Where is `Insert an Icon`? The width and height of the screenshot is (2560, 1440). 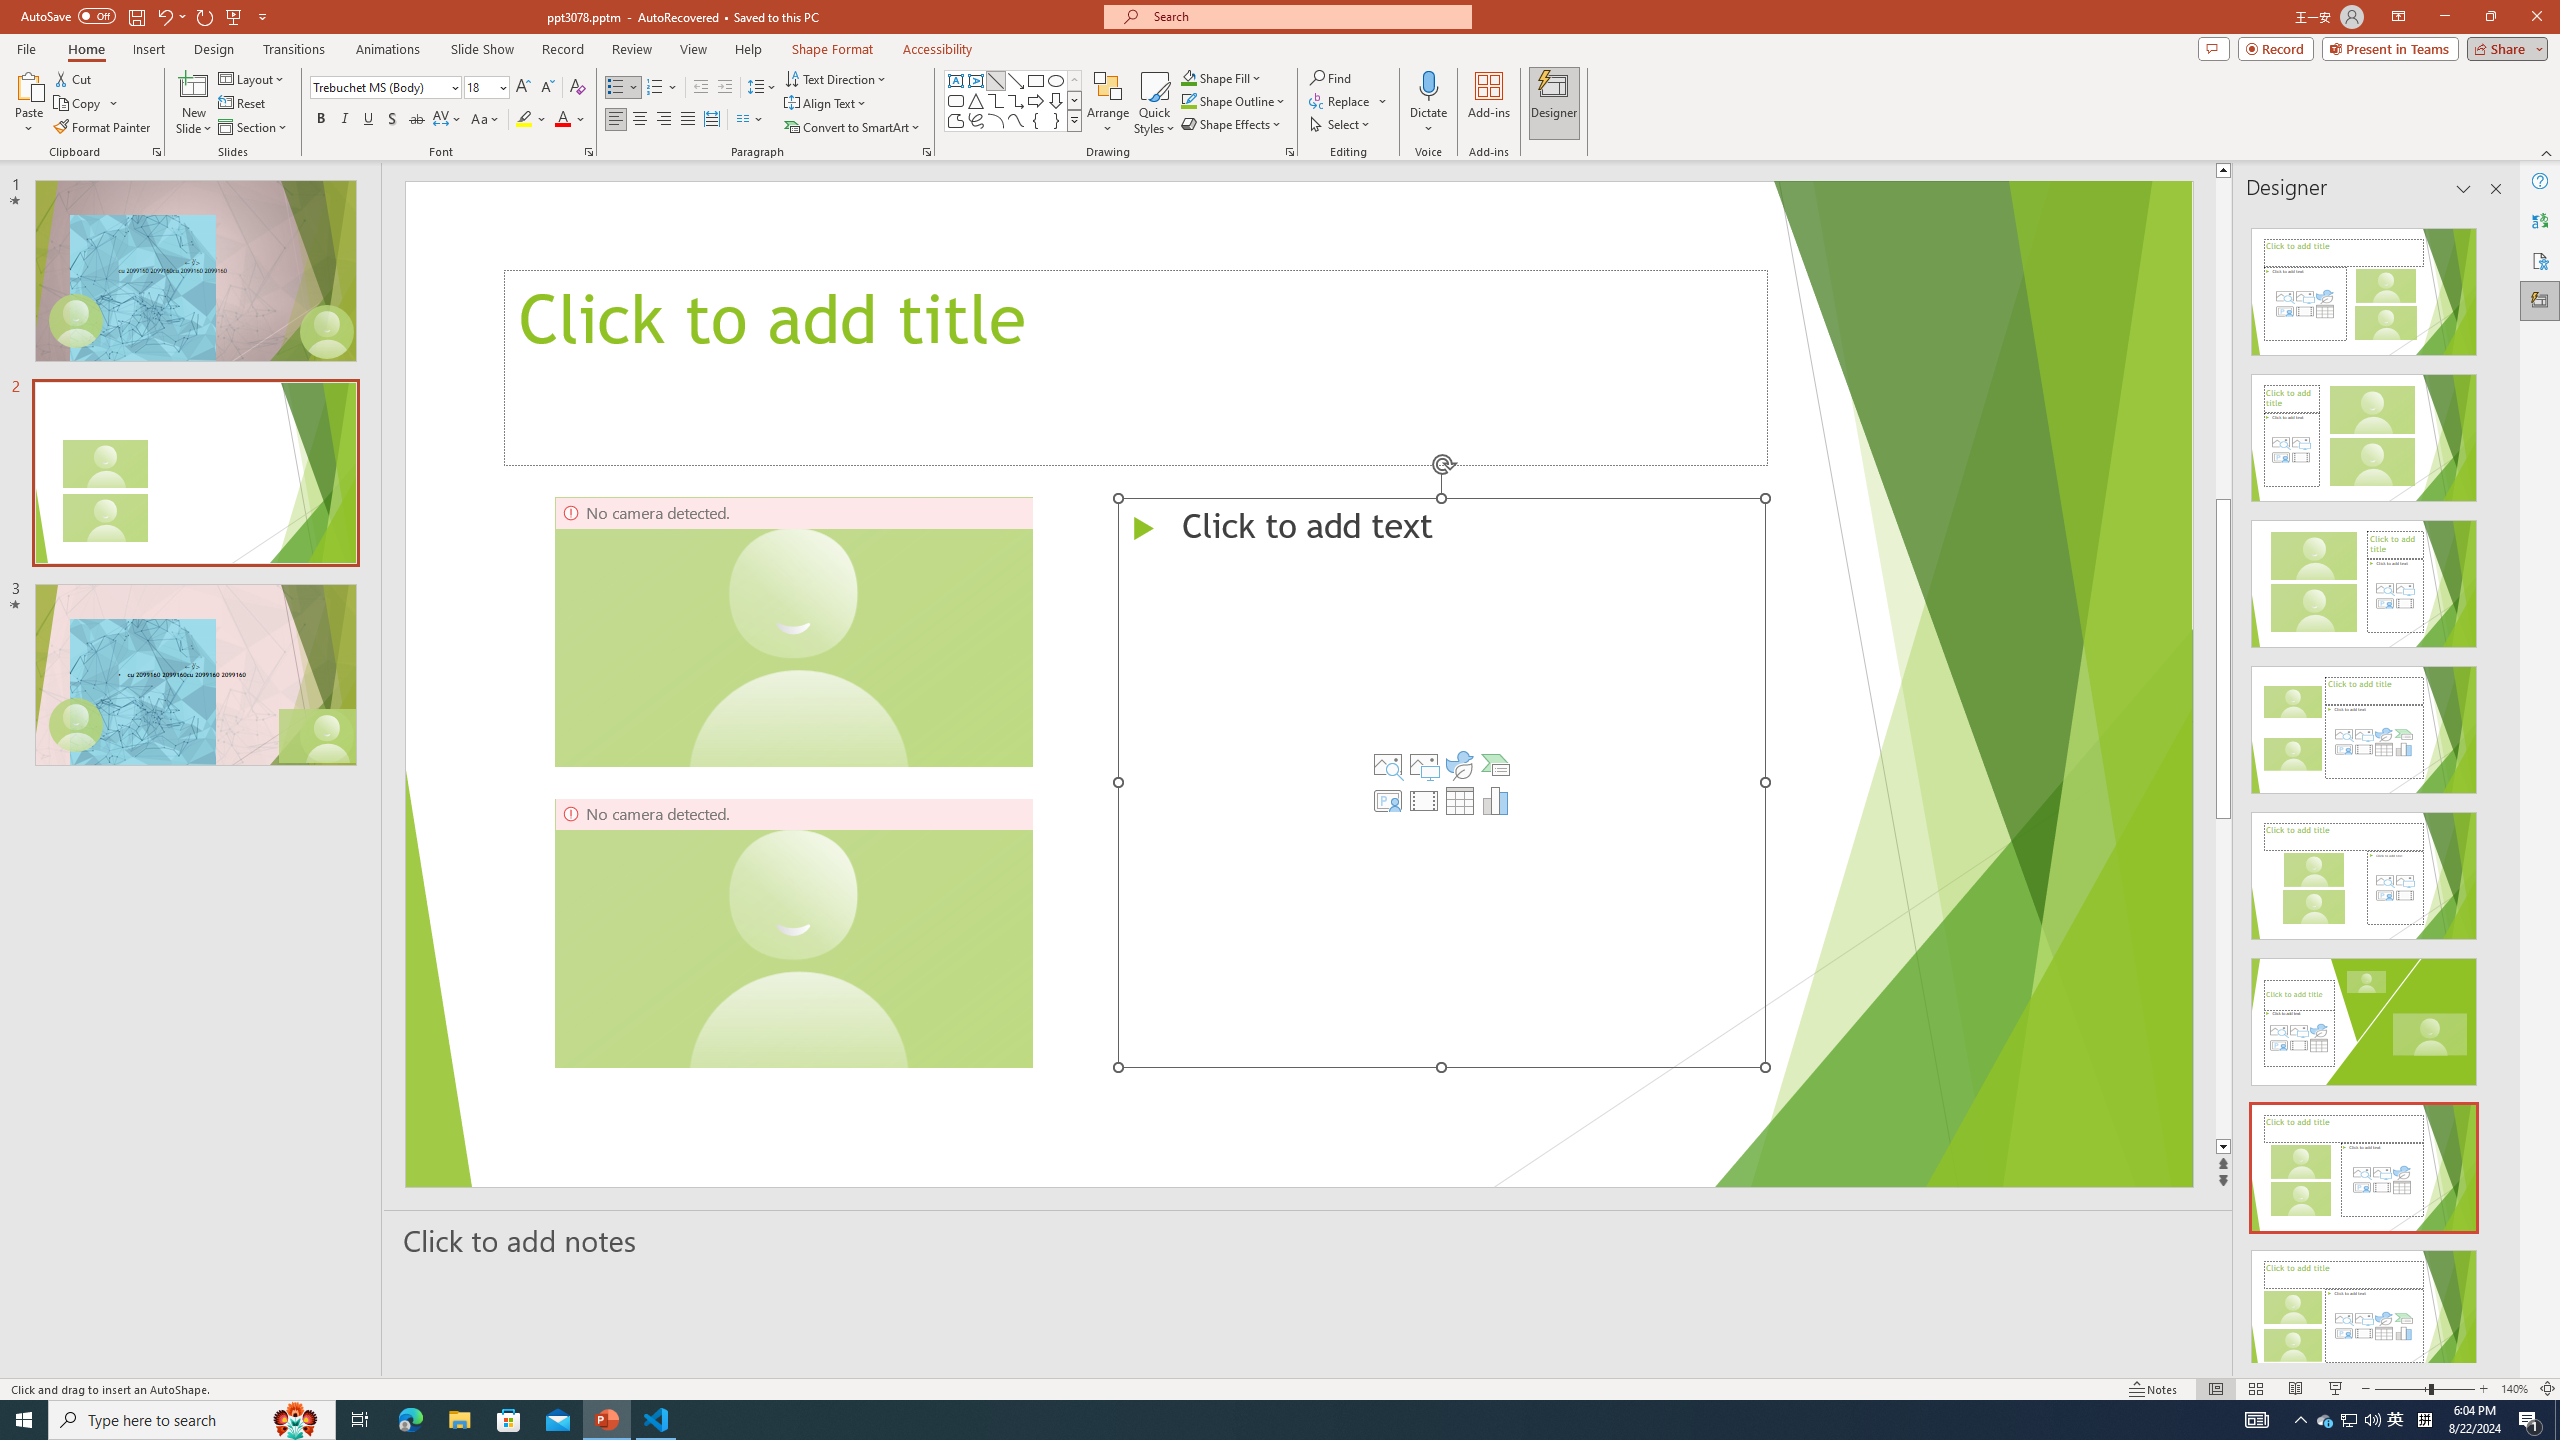
Insert an Icon is located at coordinates (1460, 764).